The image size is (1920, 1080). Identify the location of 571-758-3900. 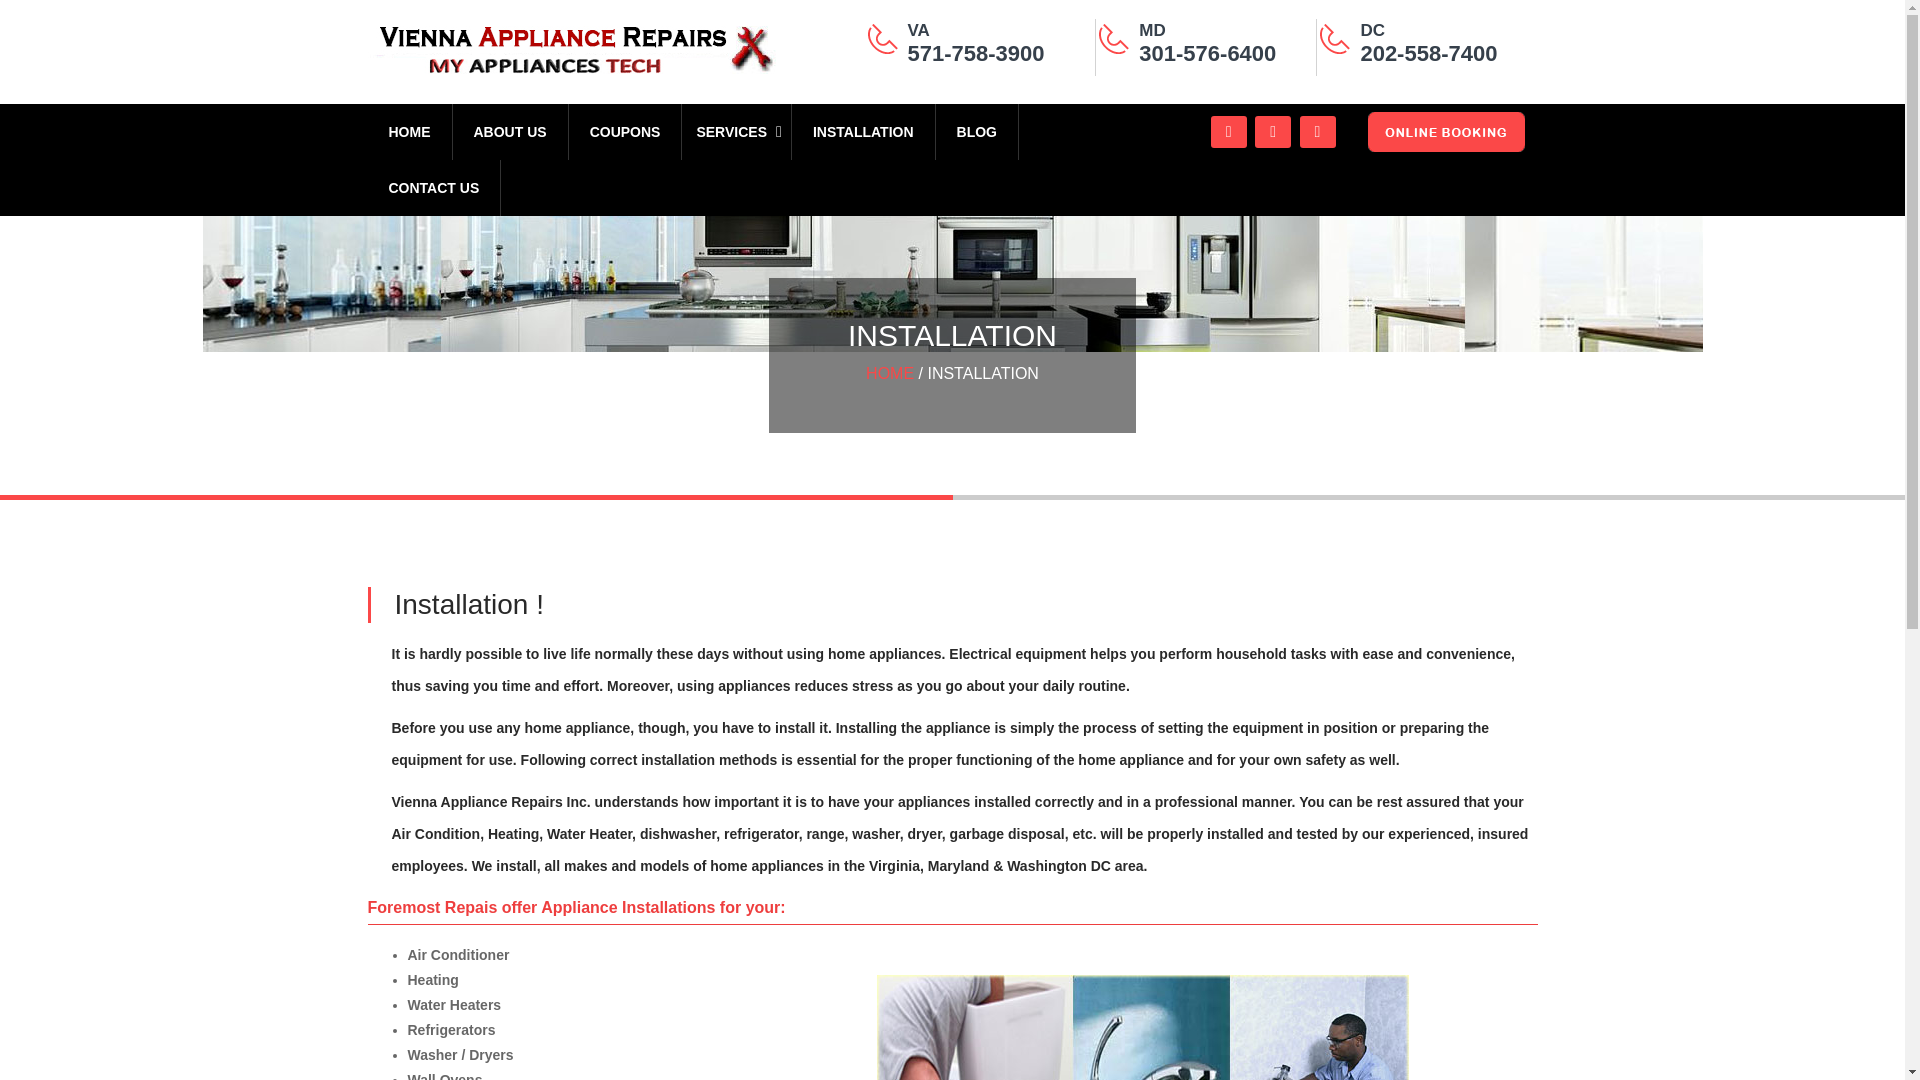
(976, 53).